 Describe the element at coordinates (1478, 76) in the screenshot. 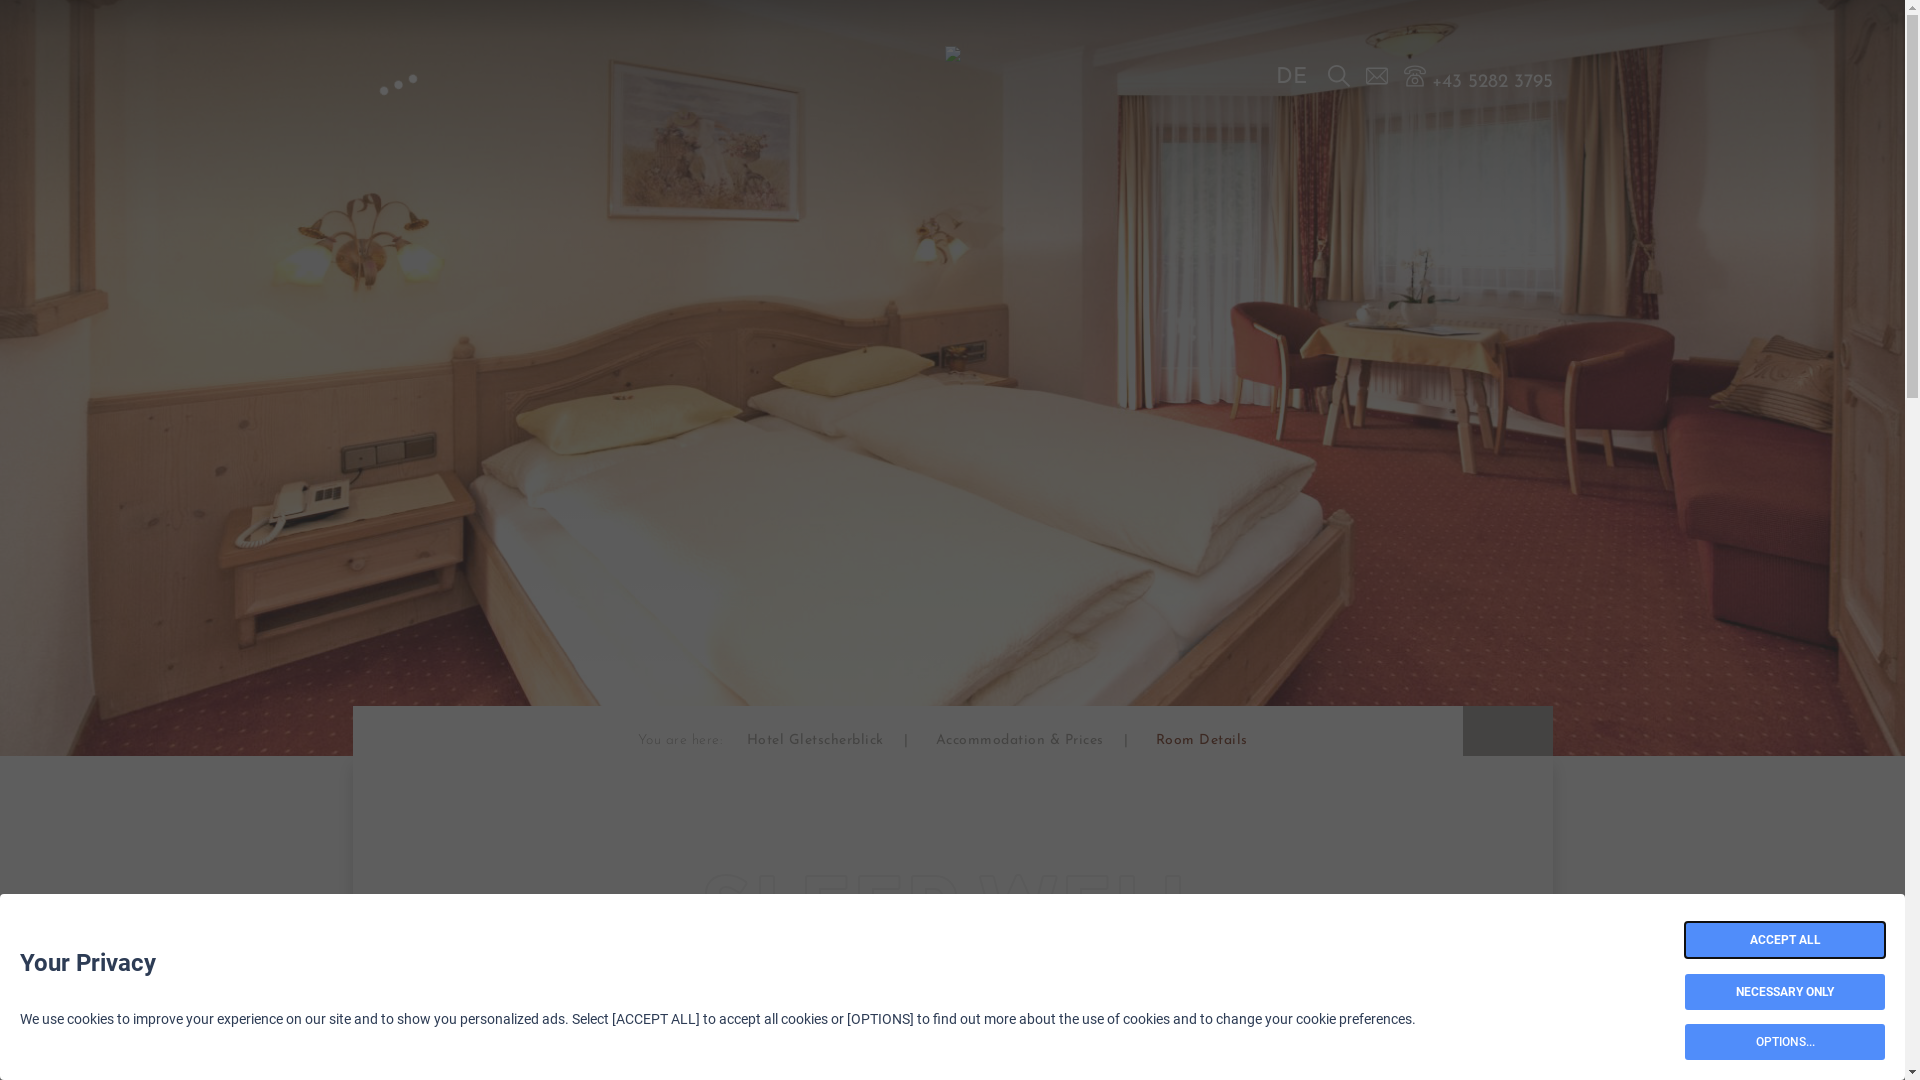

I see `+43 5282 3795` at that location.